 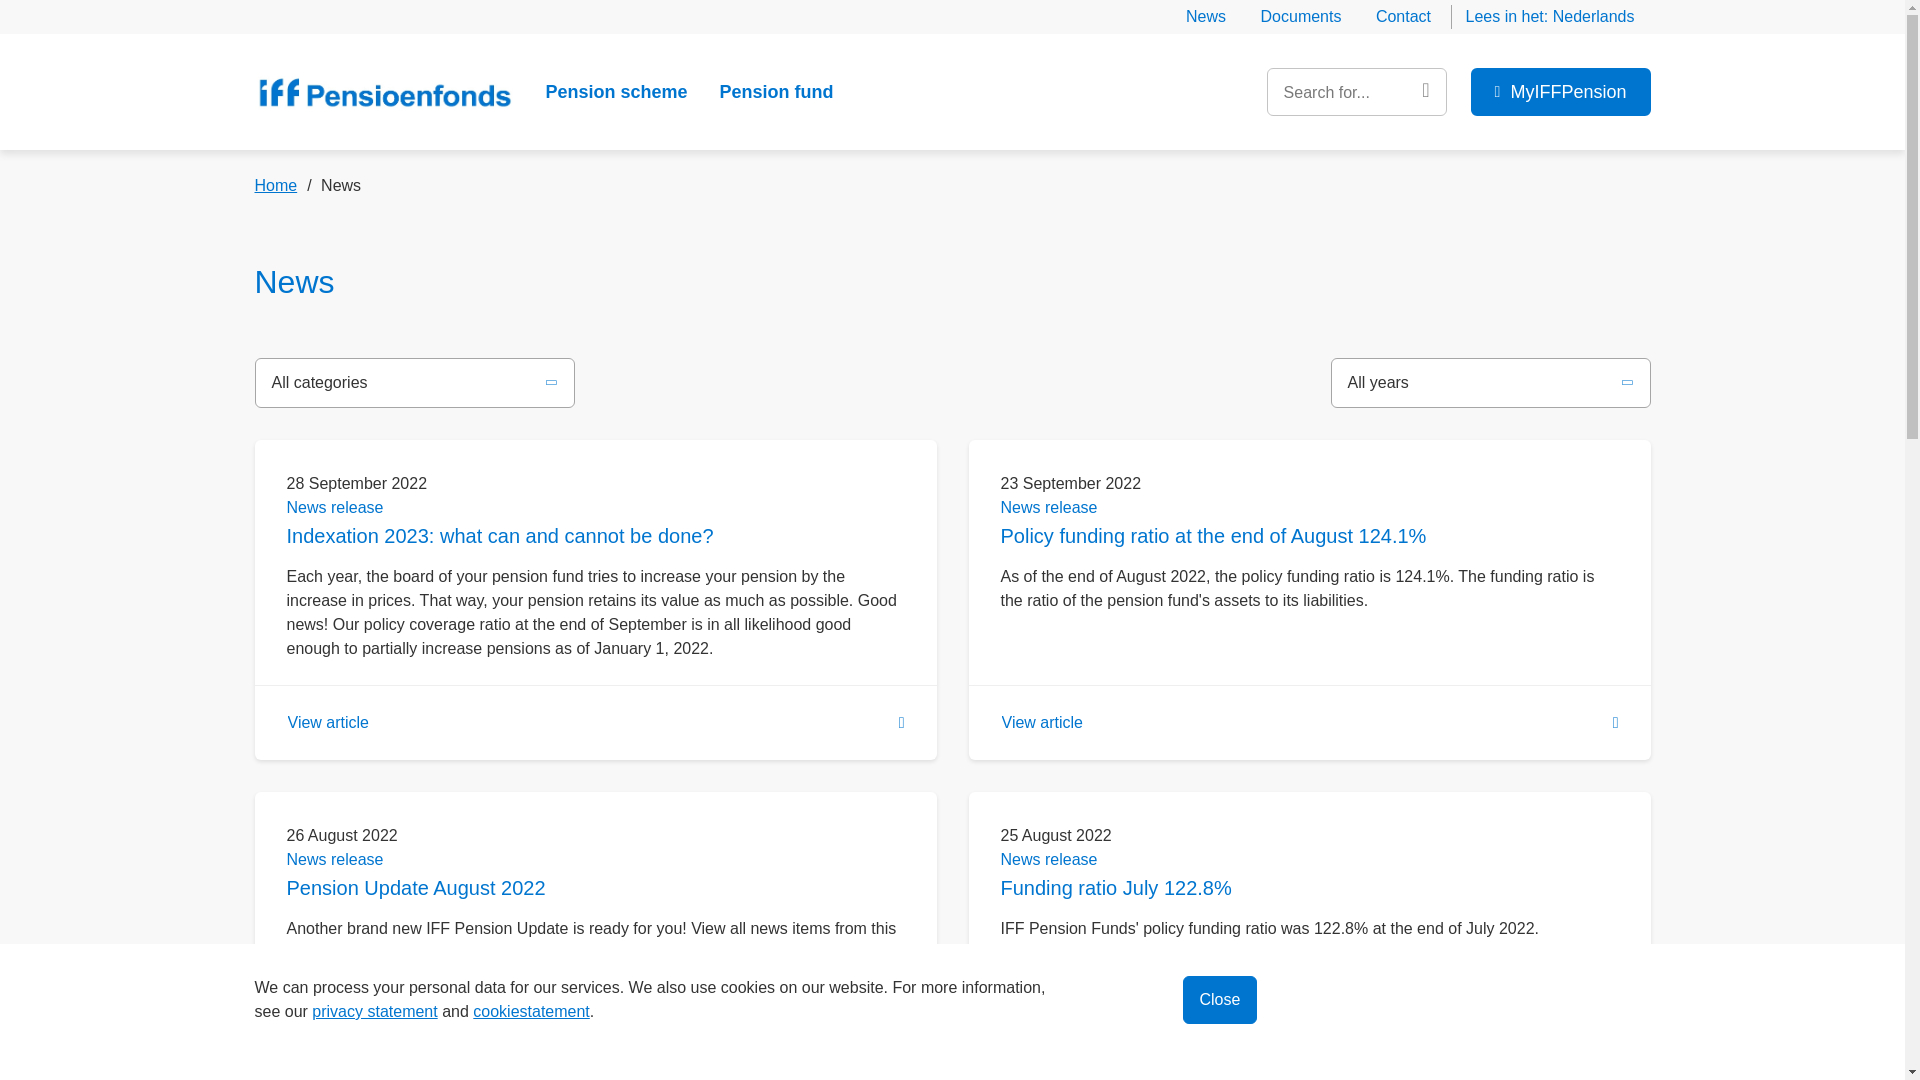 I want to click on View article, so click(x=595, y=1027).